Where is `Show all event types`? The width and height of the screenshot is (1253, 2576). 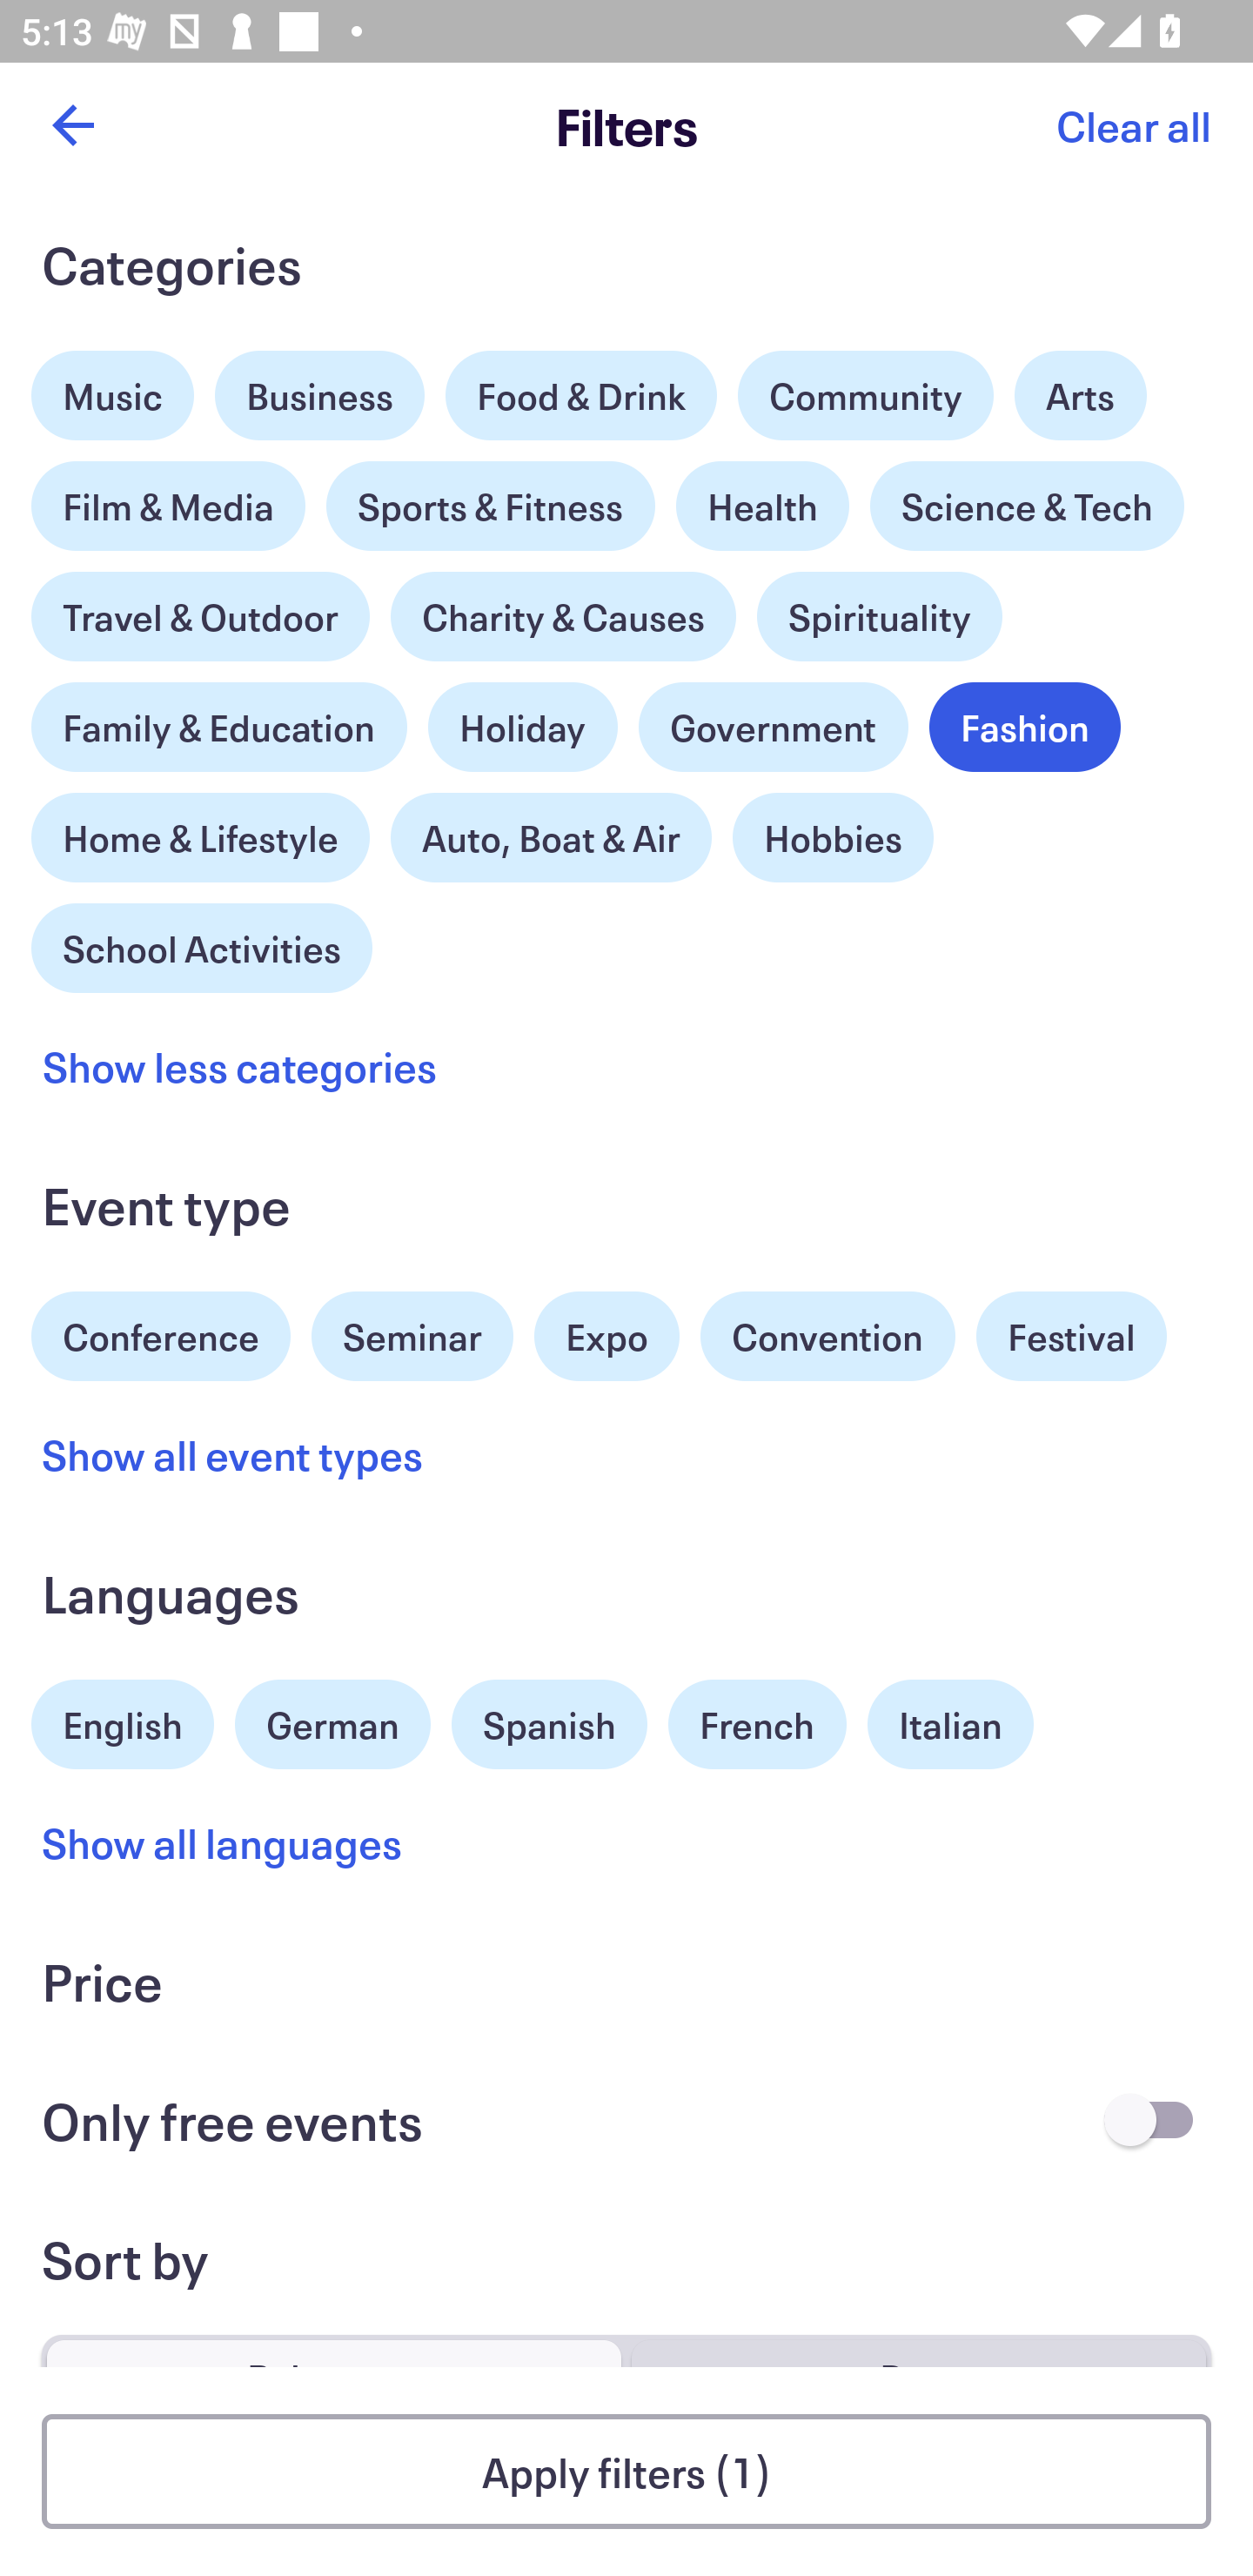 Show all event types is located at coordinates (233, 1453).